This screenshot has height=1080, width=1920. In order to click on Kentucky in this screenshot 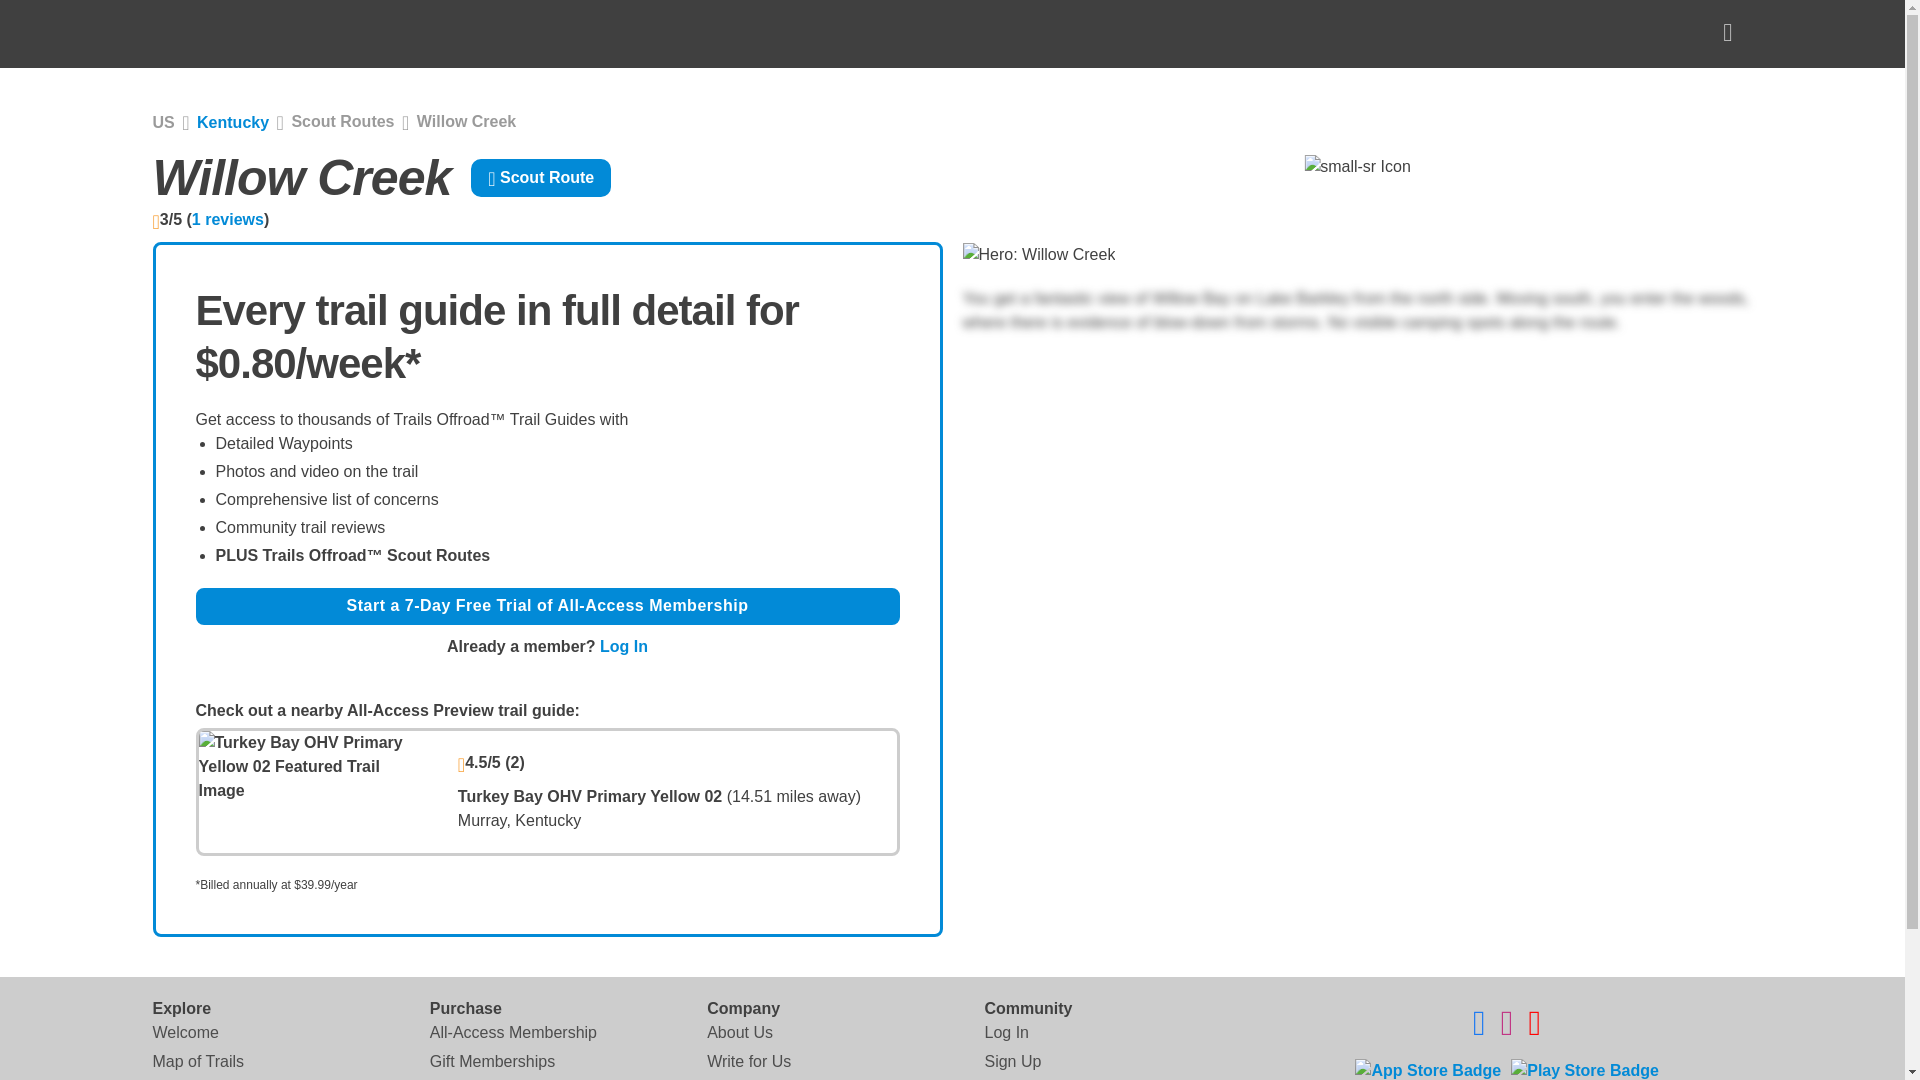, I will do `click(232, 122)`.